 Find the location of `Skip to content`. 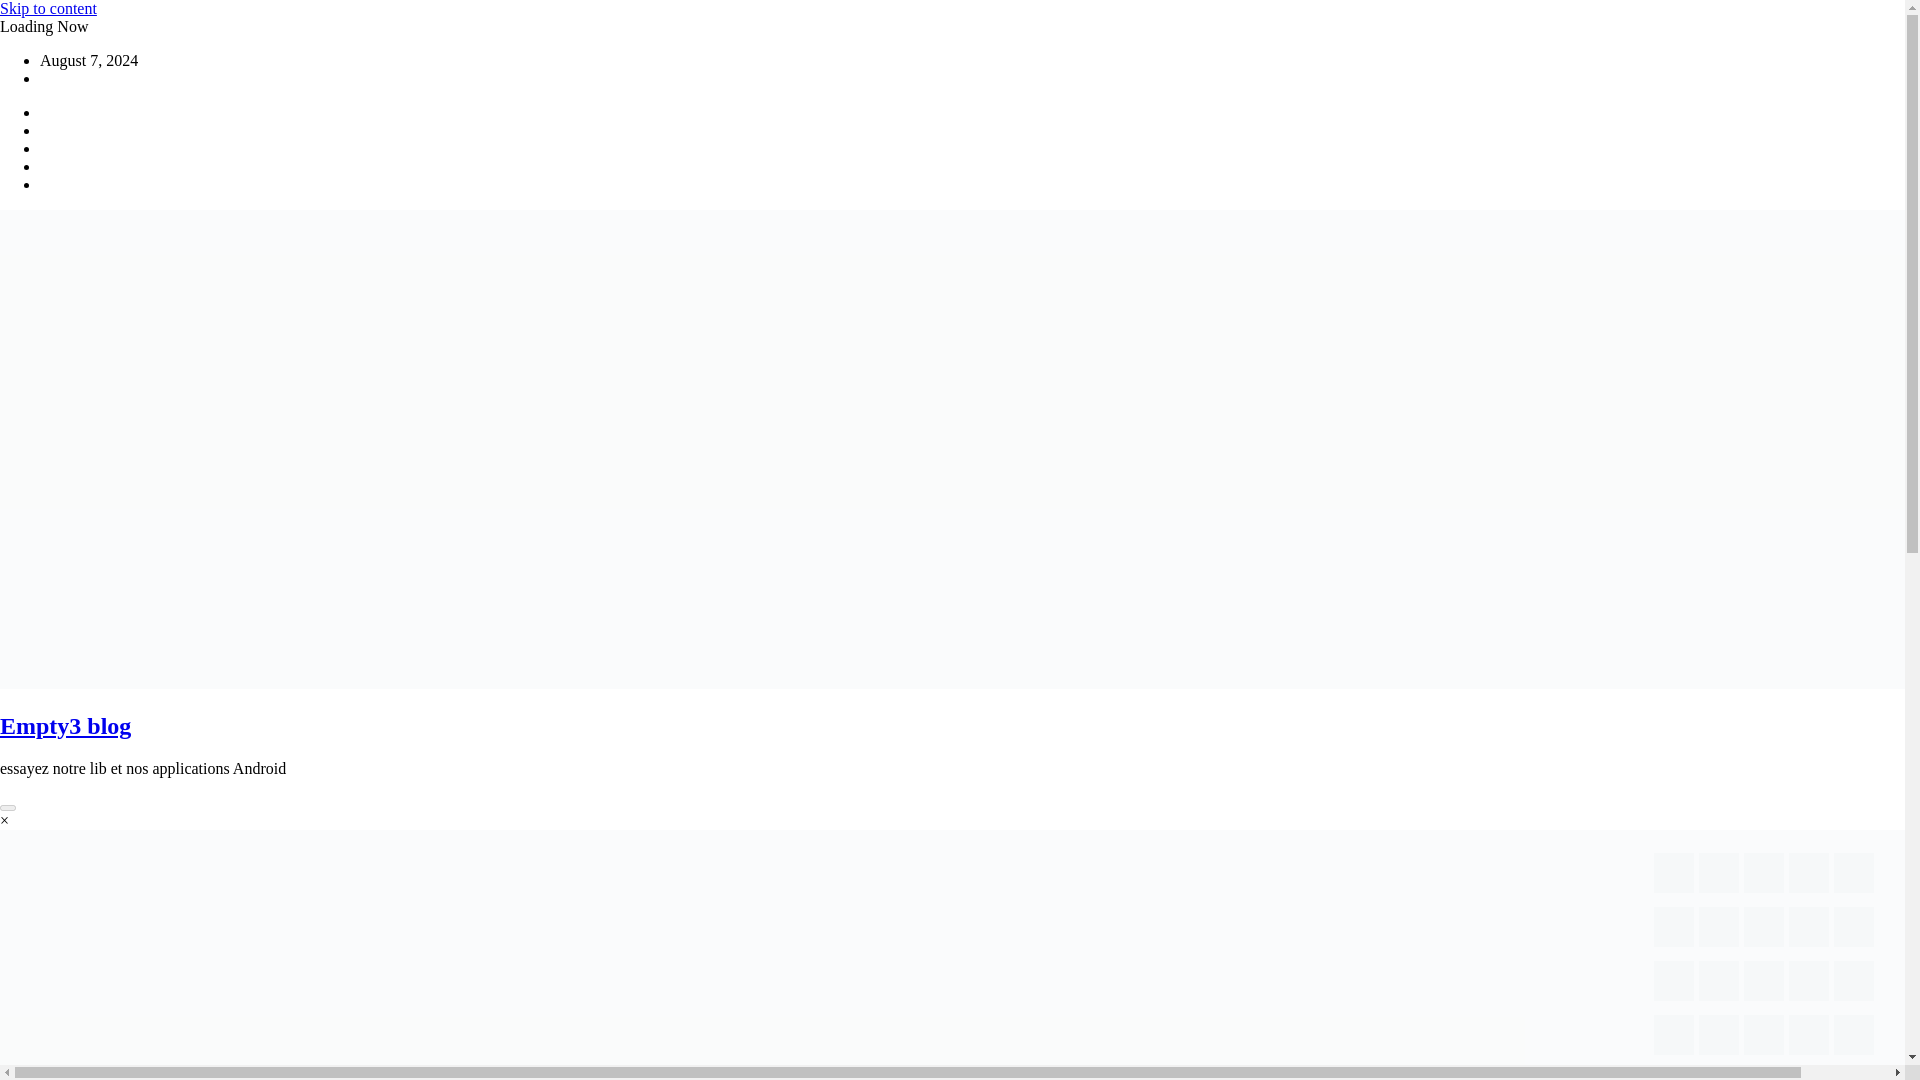

Skip to content is located at coordinates (48, 8).